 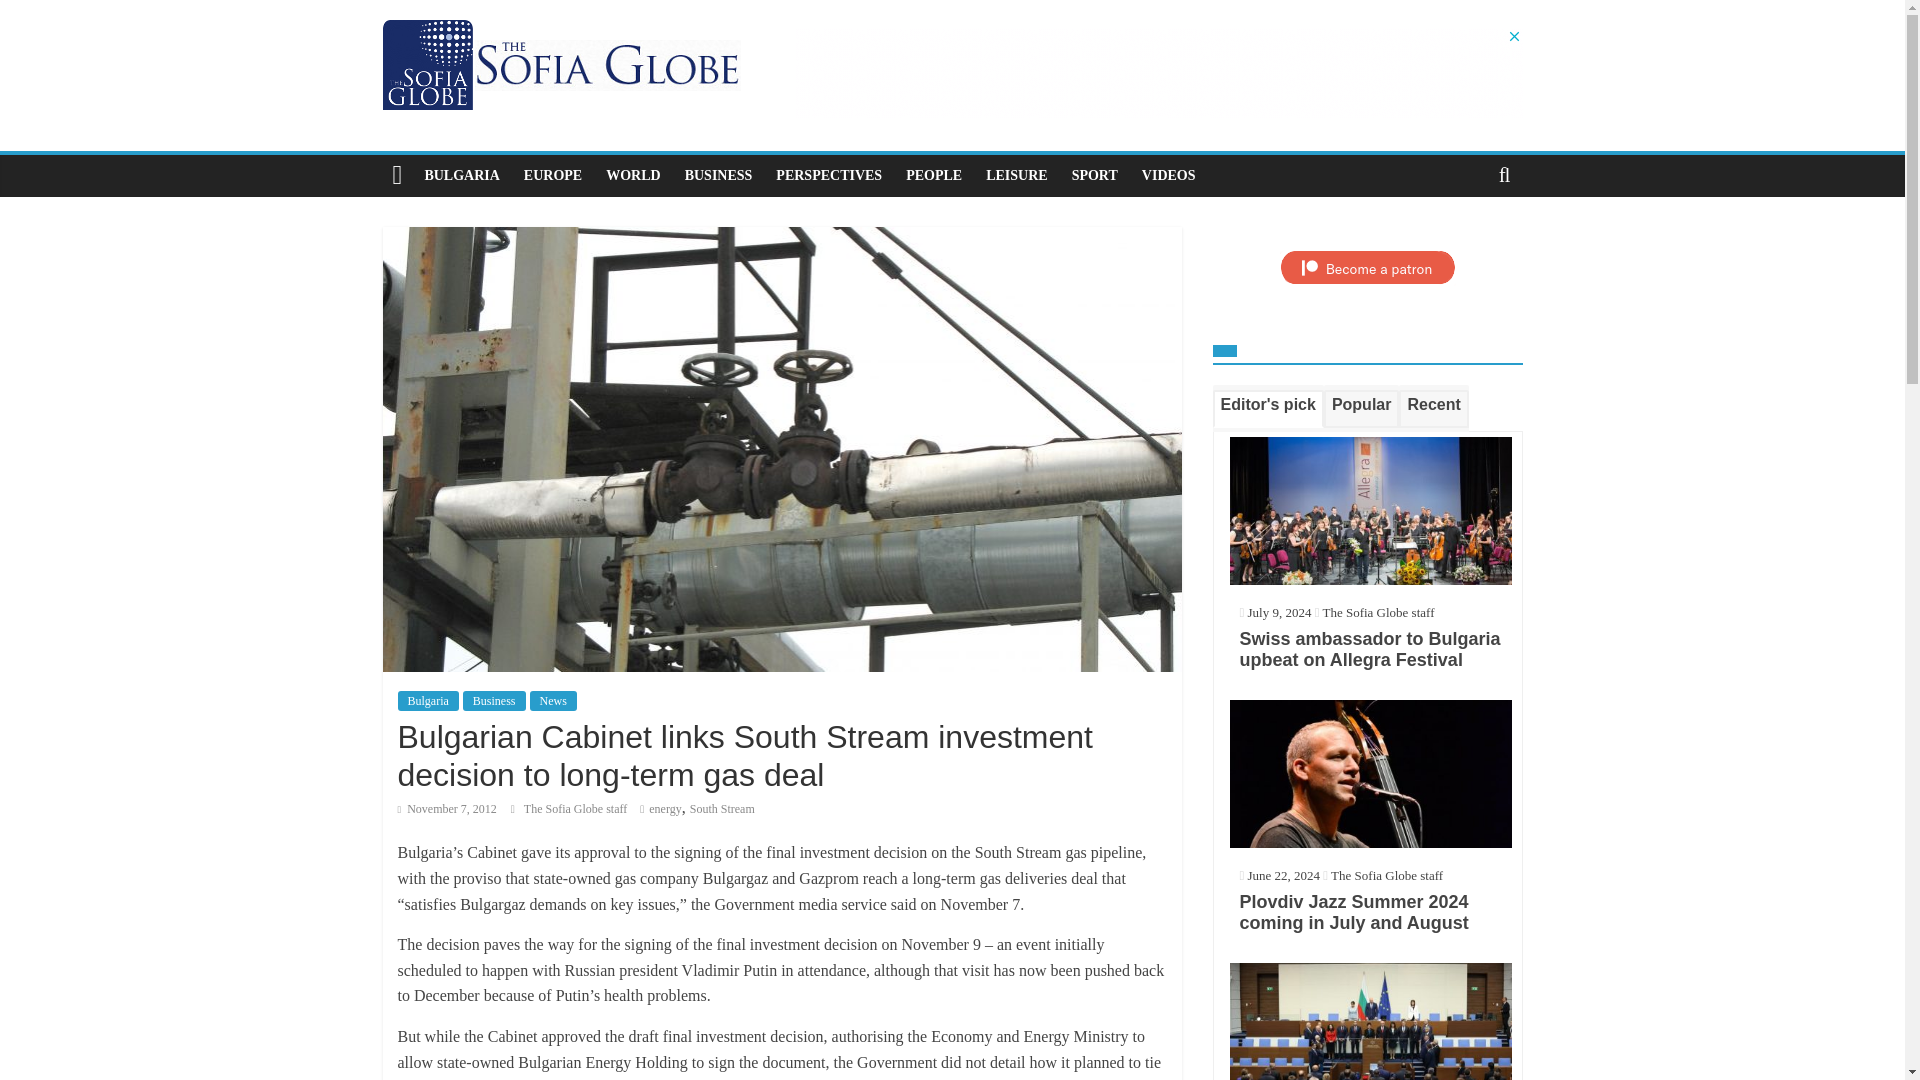 I want to click on The Sofia Globe staff, so click(x=576, y=809).